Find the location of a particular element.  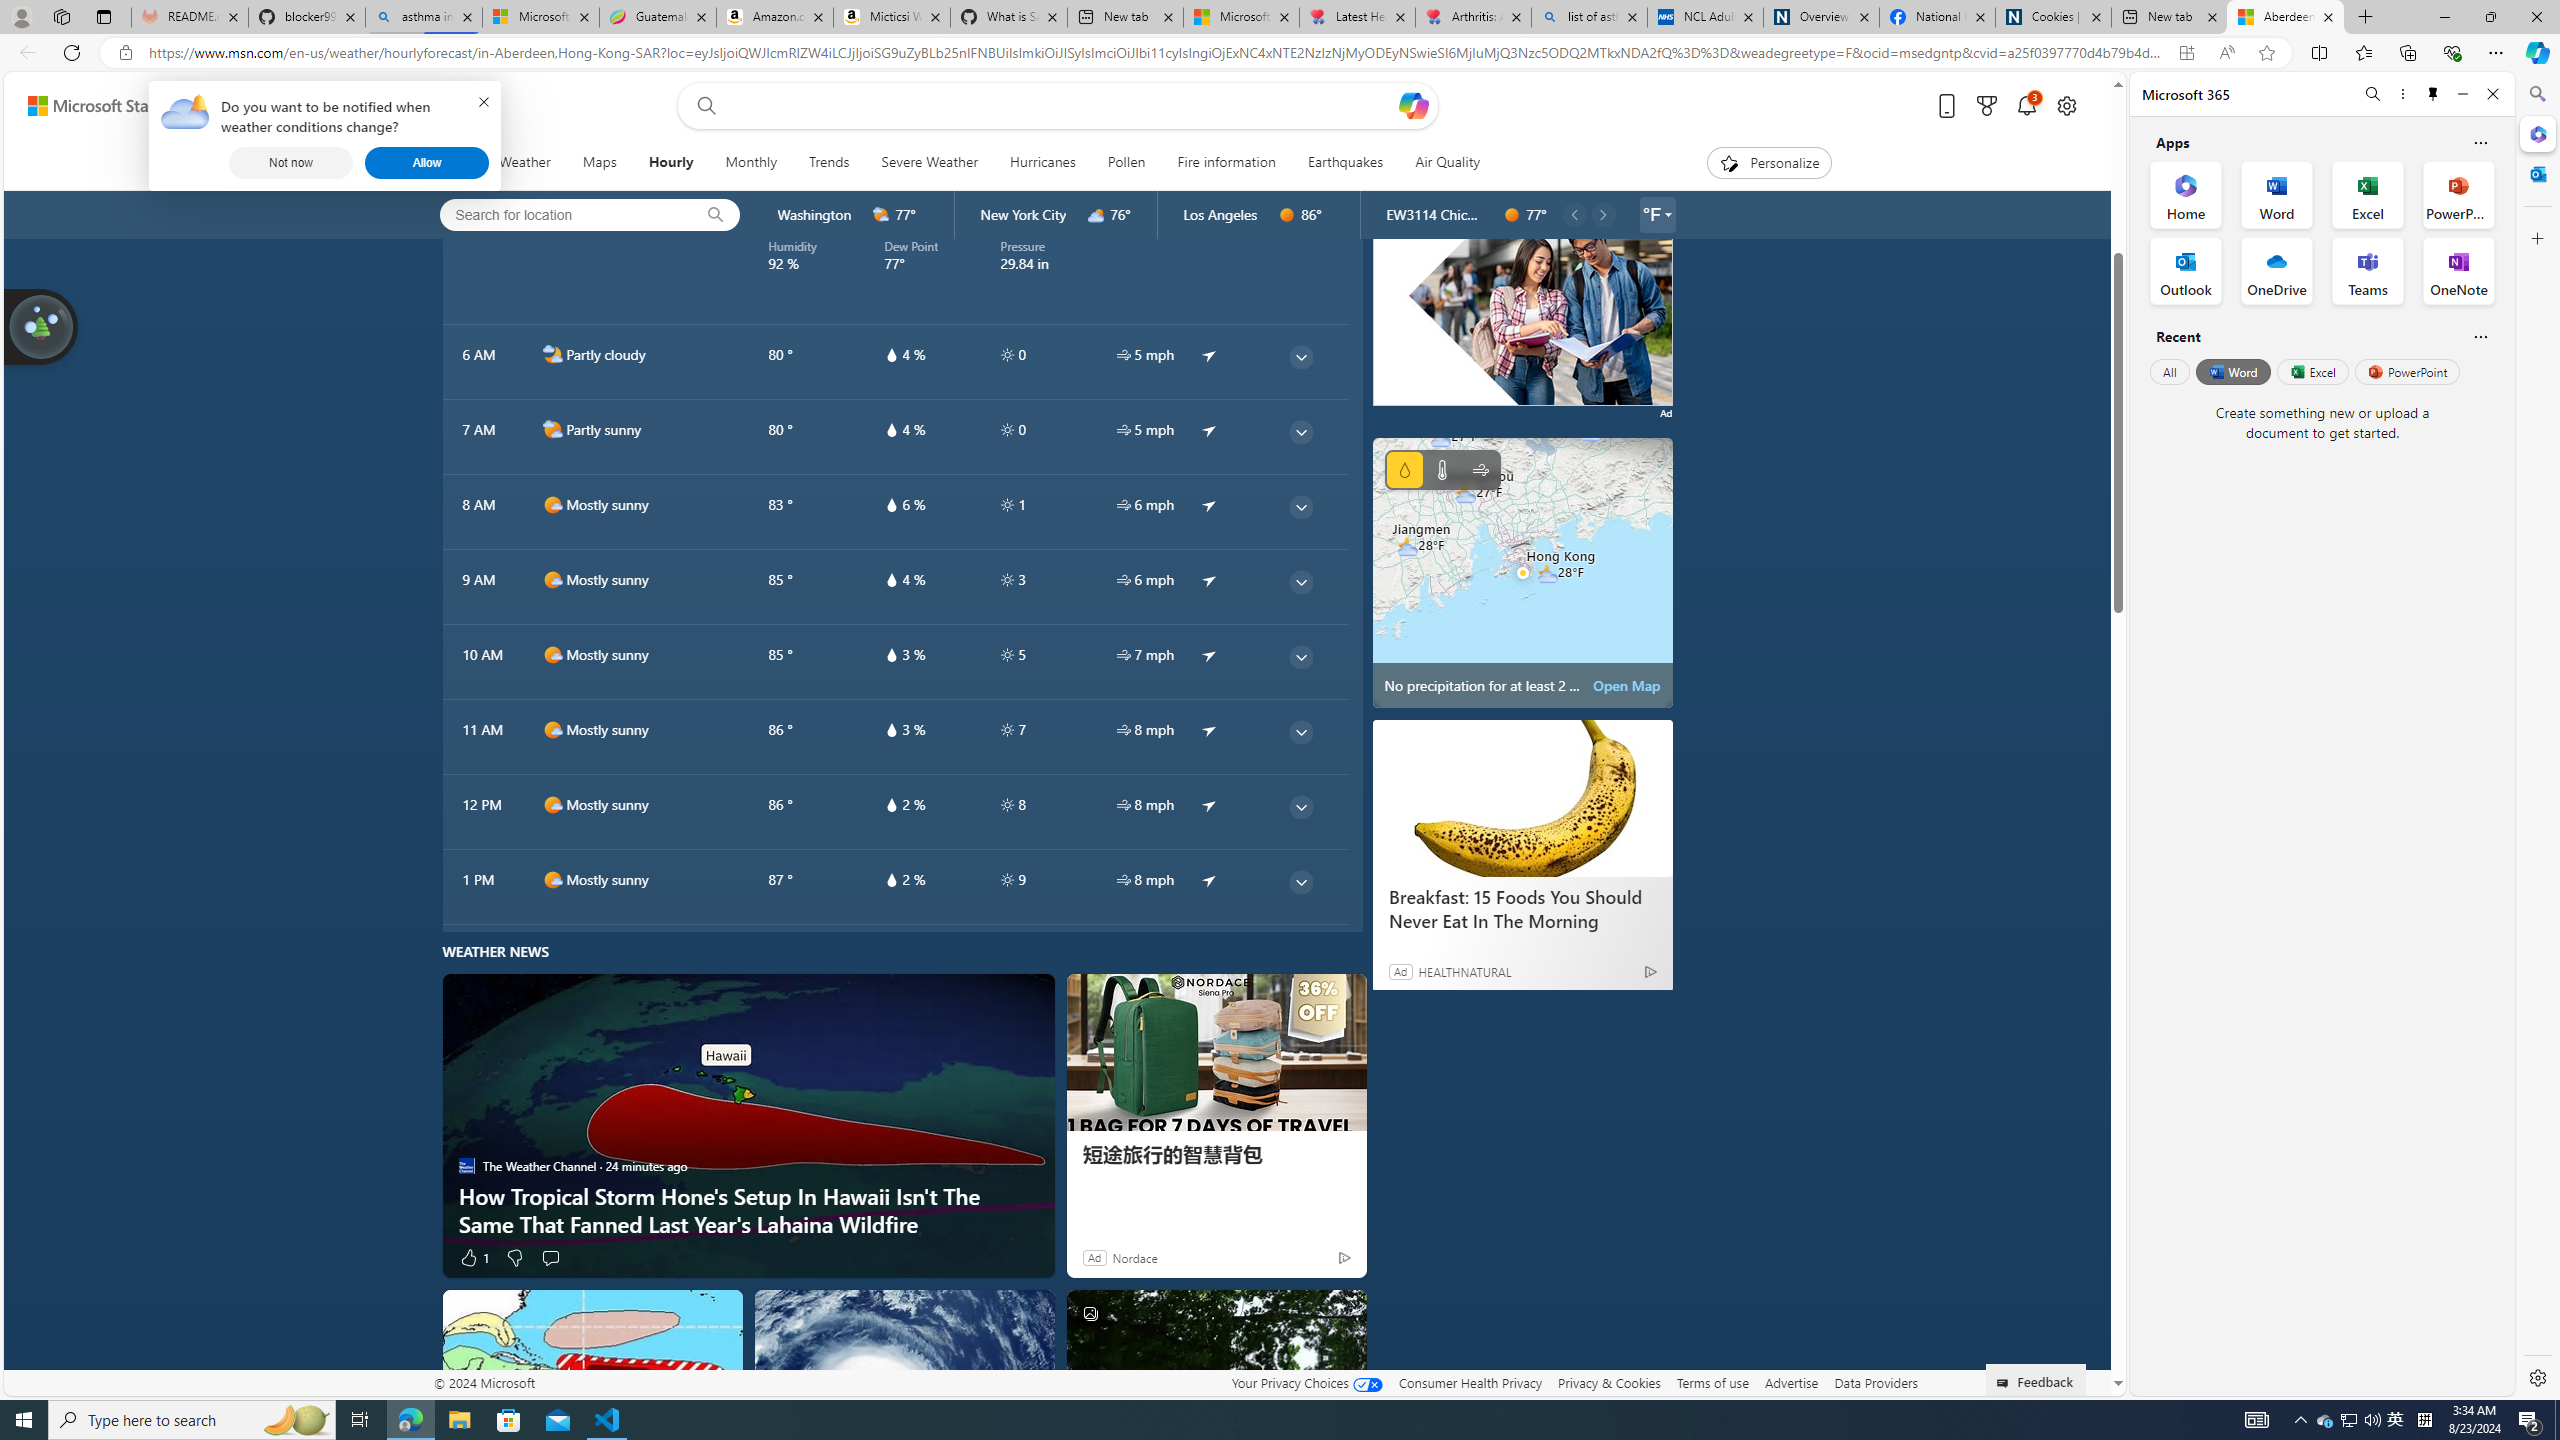

Home Office App is located at coordinates (2186, 194).